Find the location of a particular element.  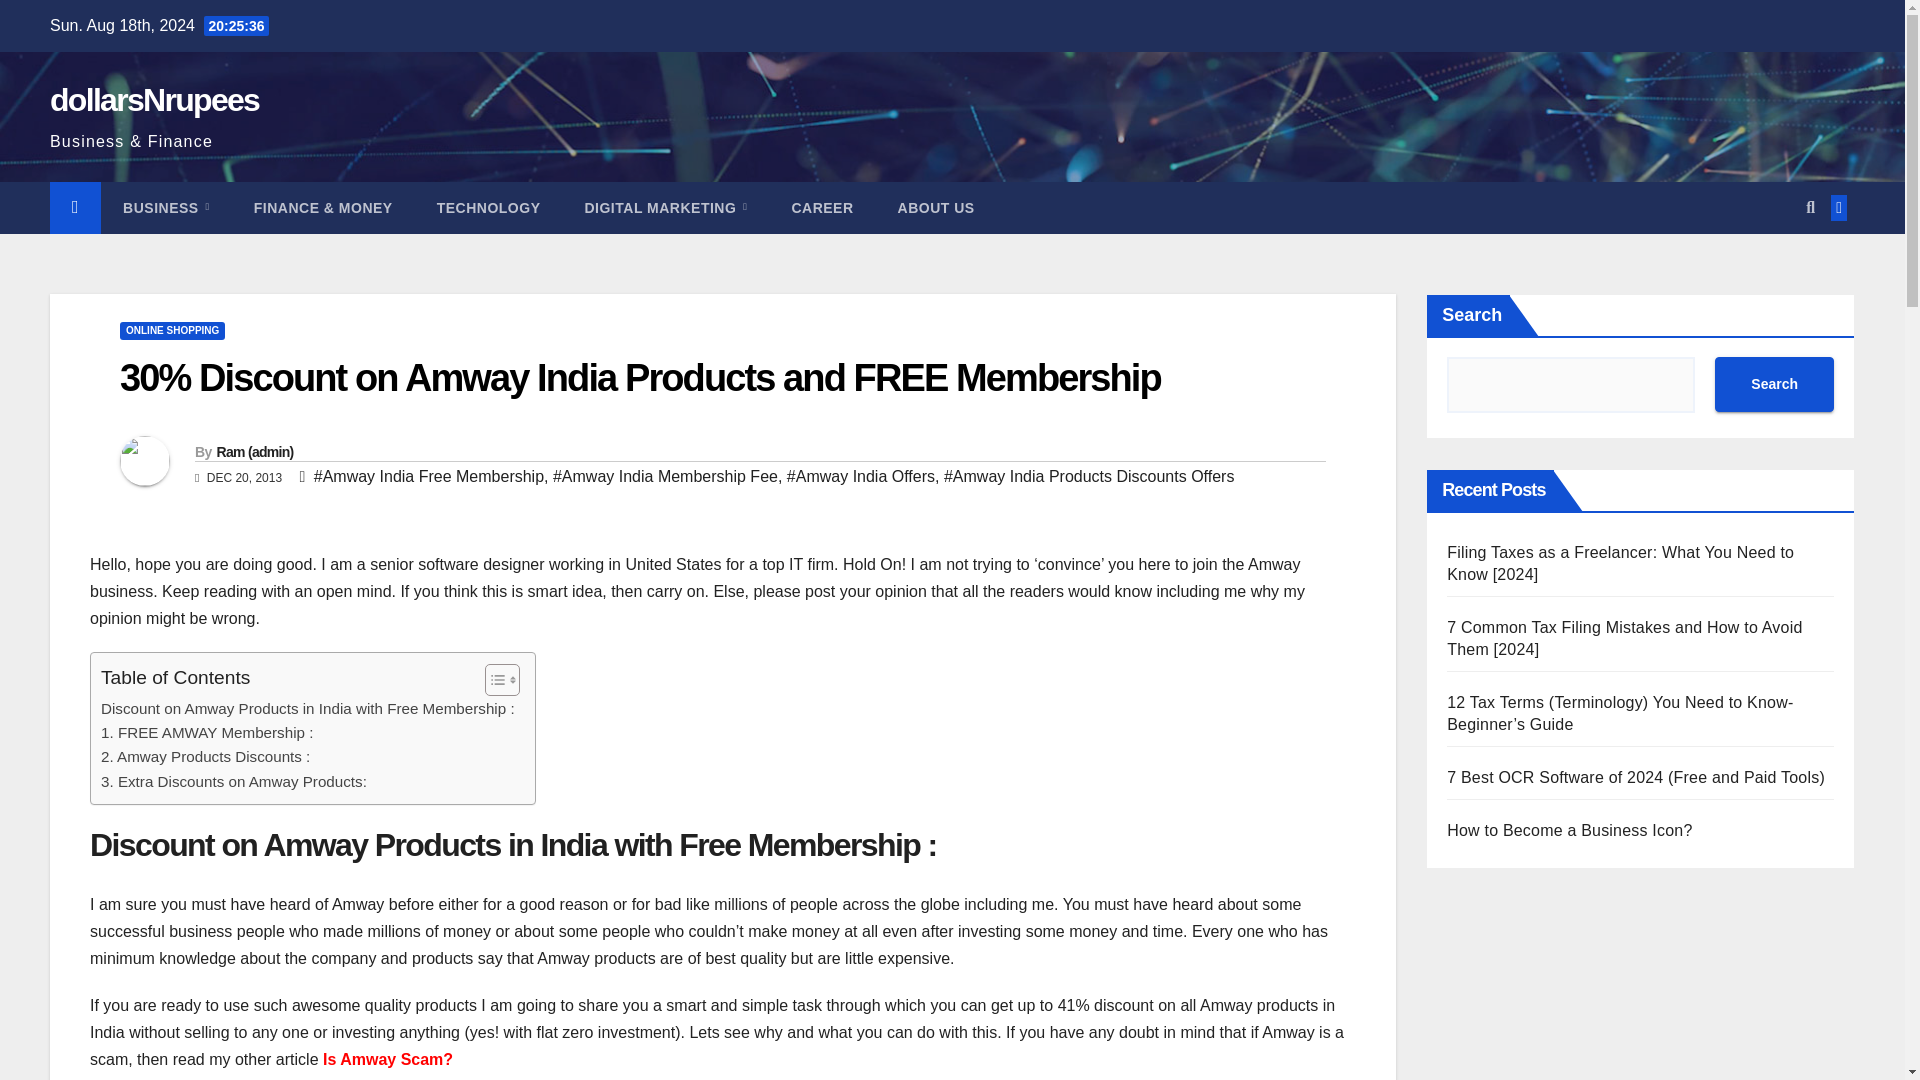

CAREER is located at coordinates (822, 208).